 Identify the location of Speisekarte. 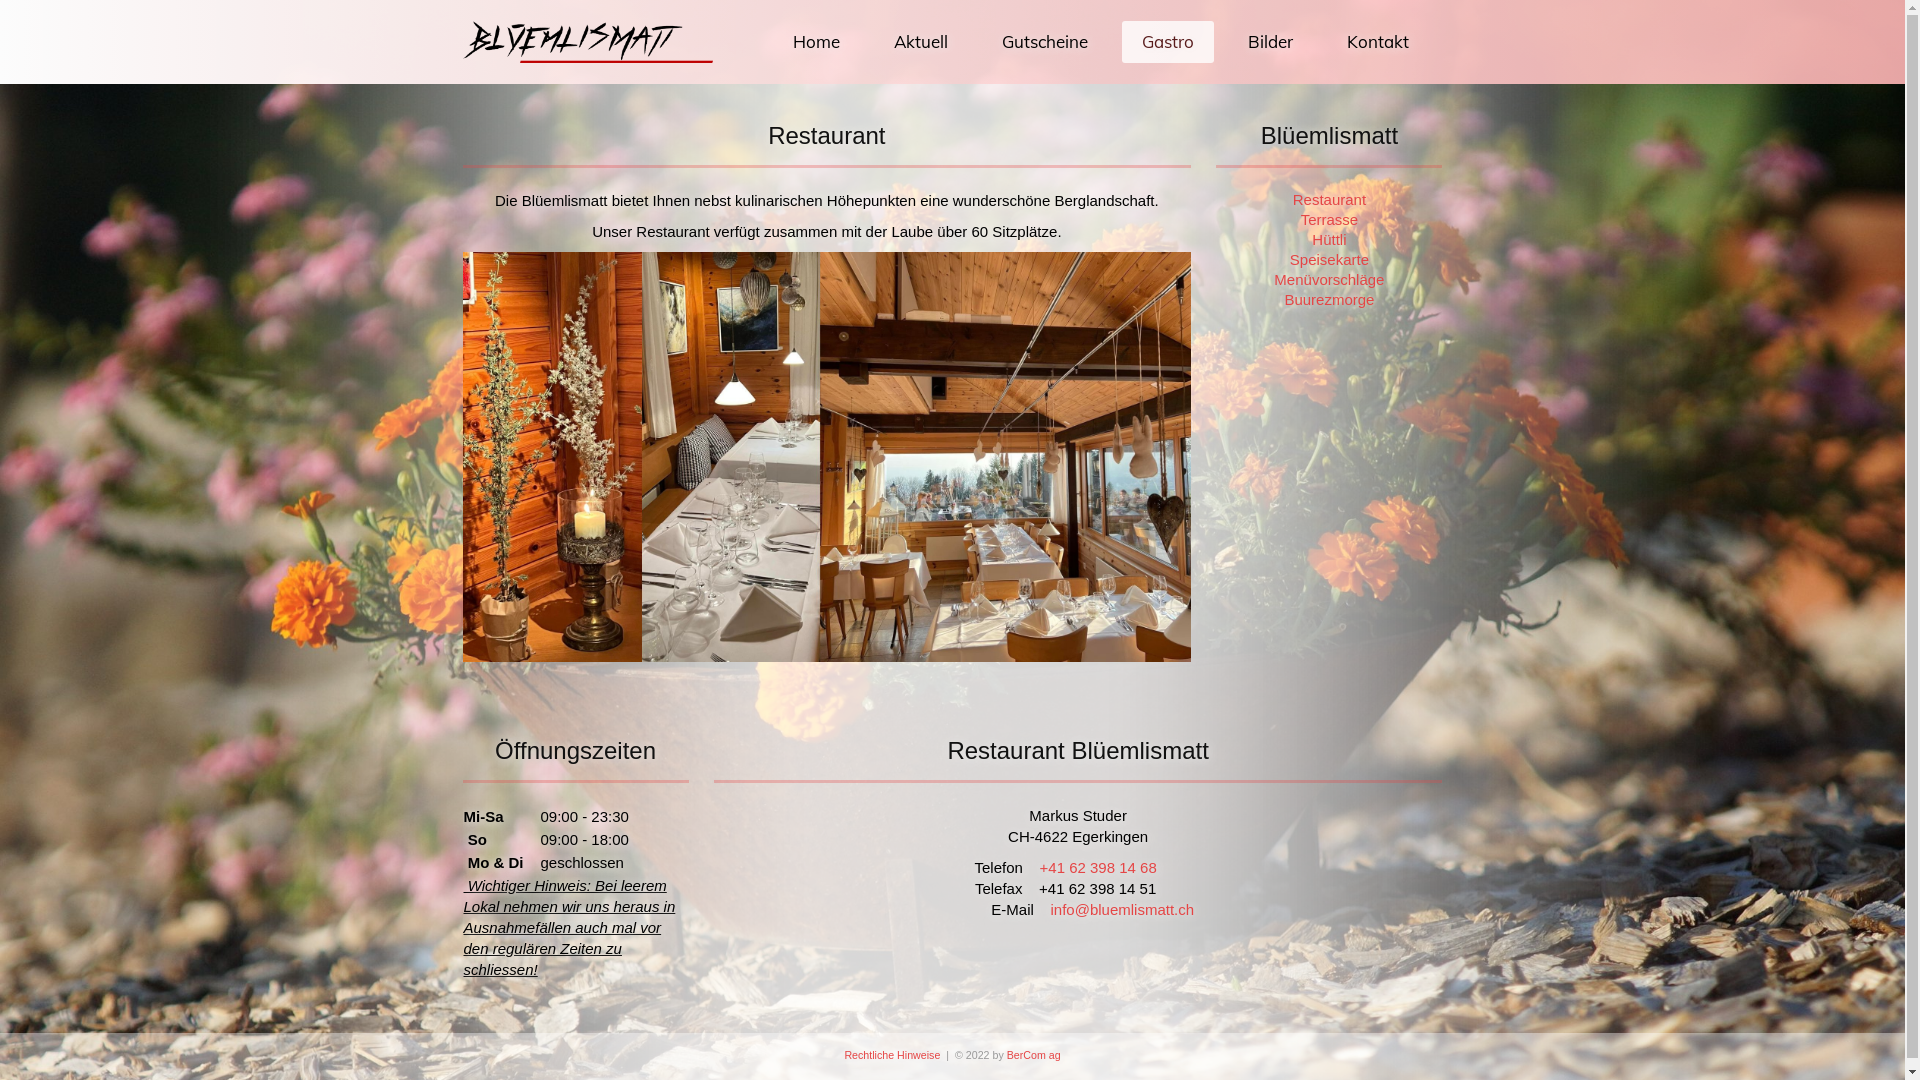
(1329, 260).